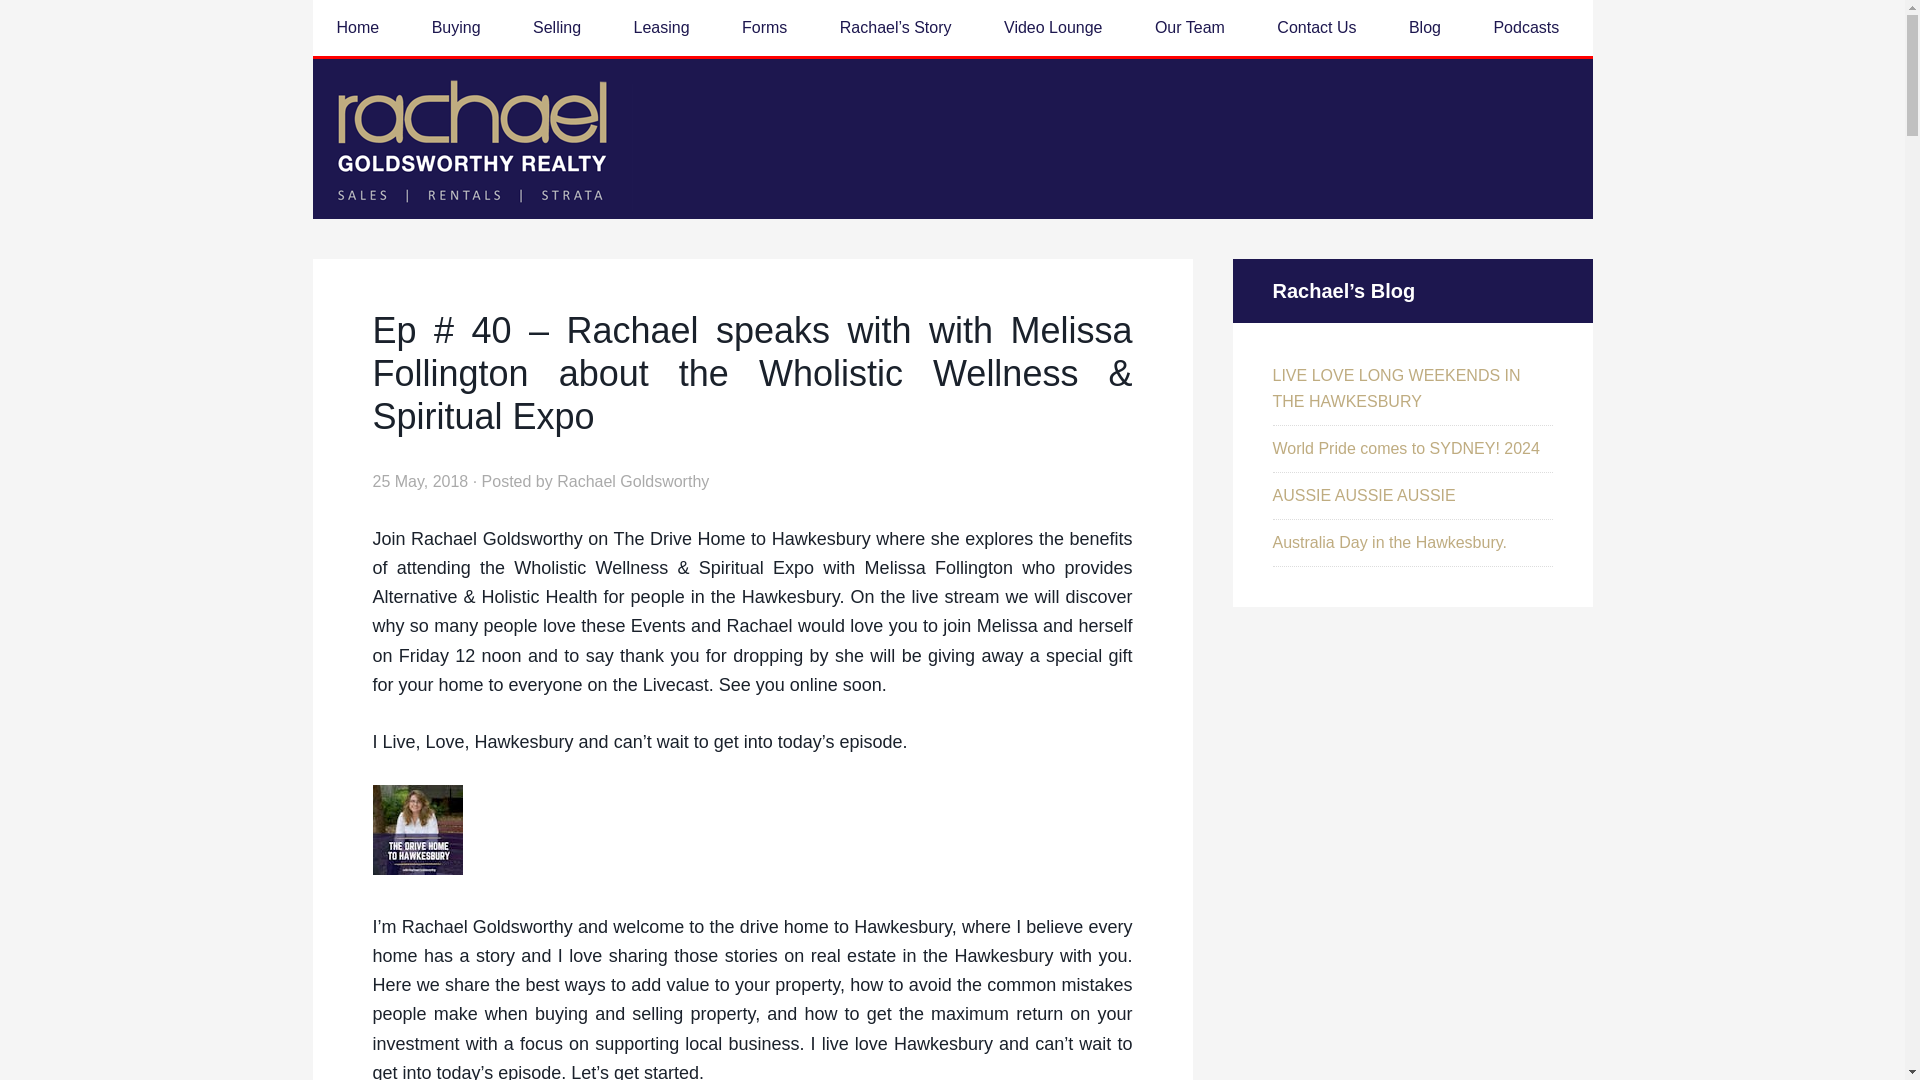  What do you see at coordinates (764, 28) in the screenshot?
I see `Forms` at bounding box center [764, 28].